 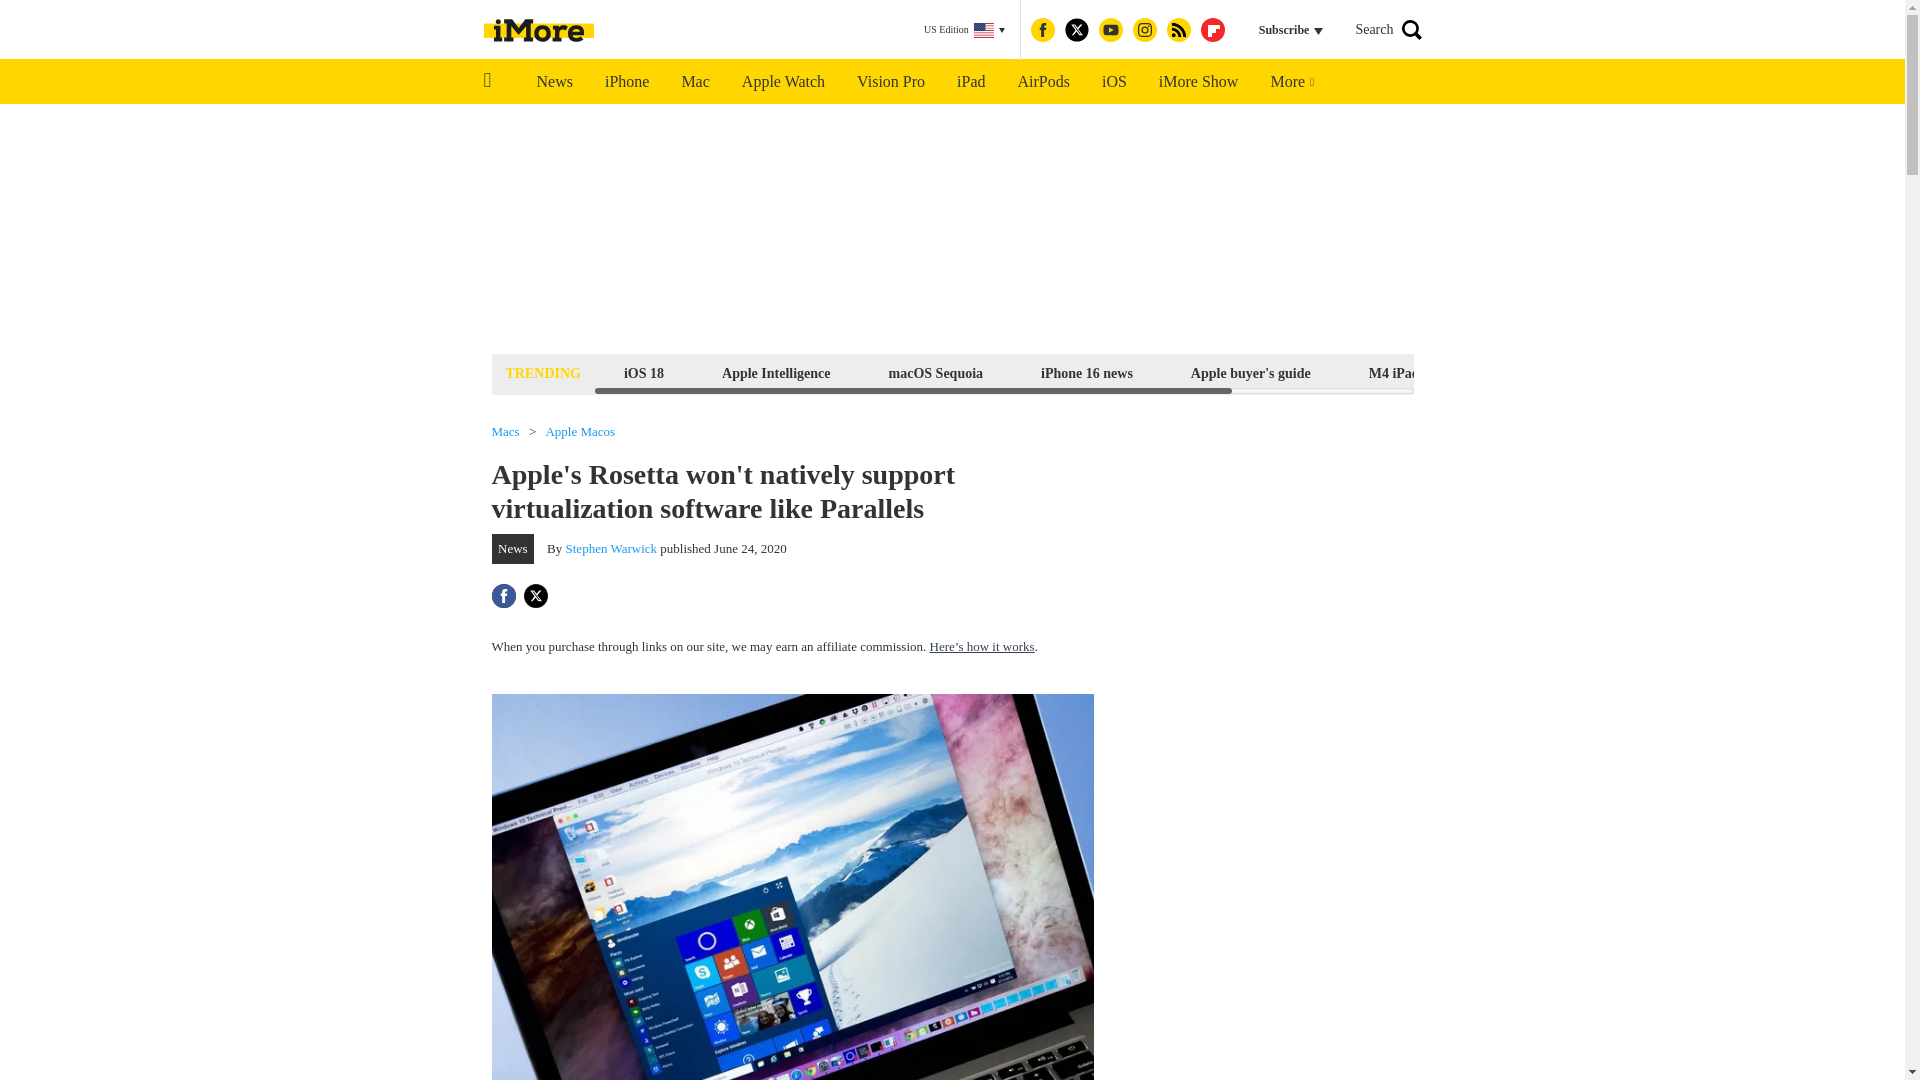 I want to click on iMore Show, so click(x=1198, y=82).